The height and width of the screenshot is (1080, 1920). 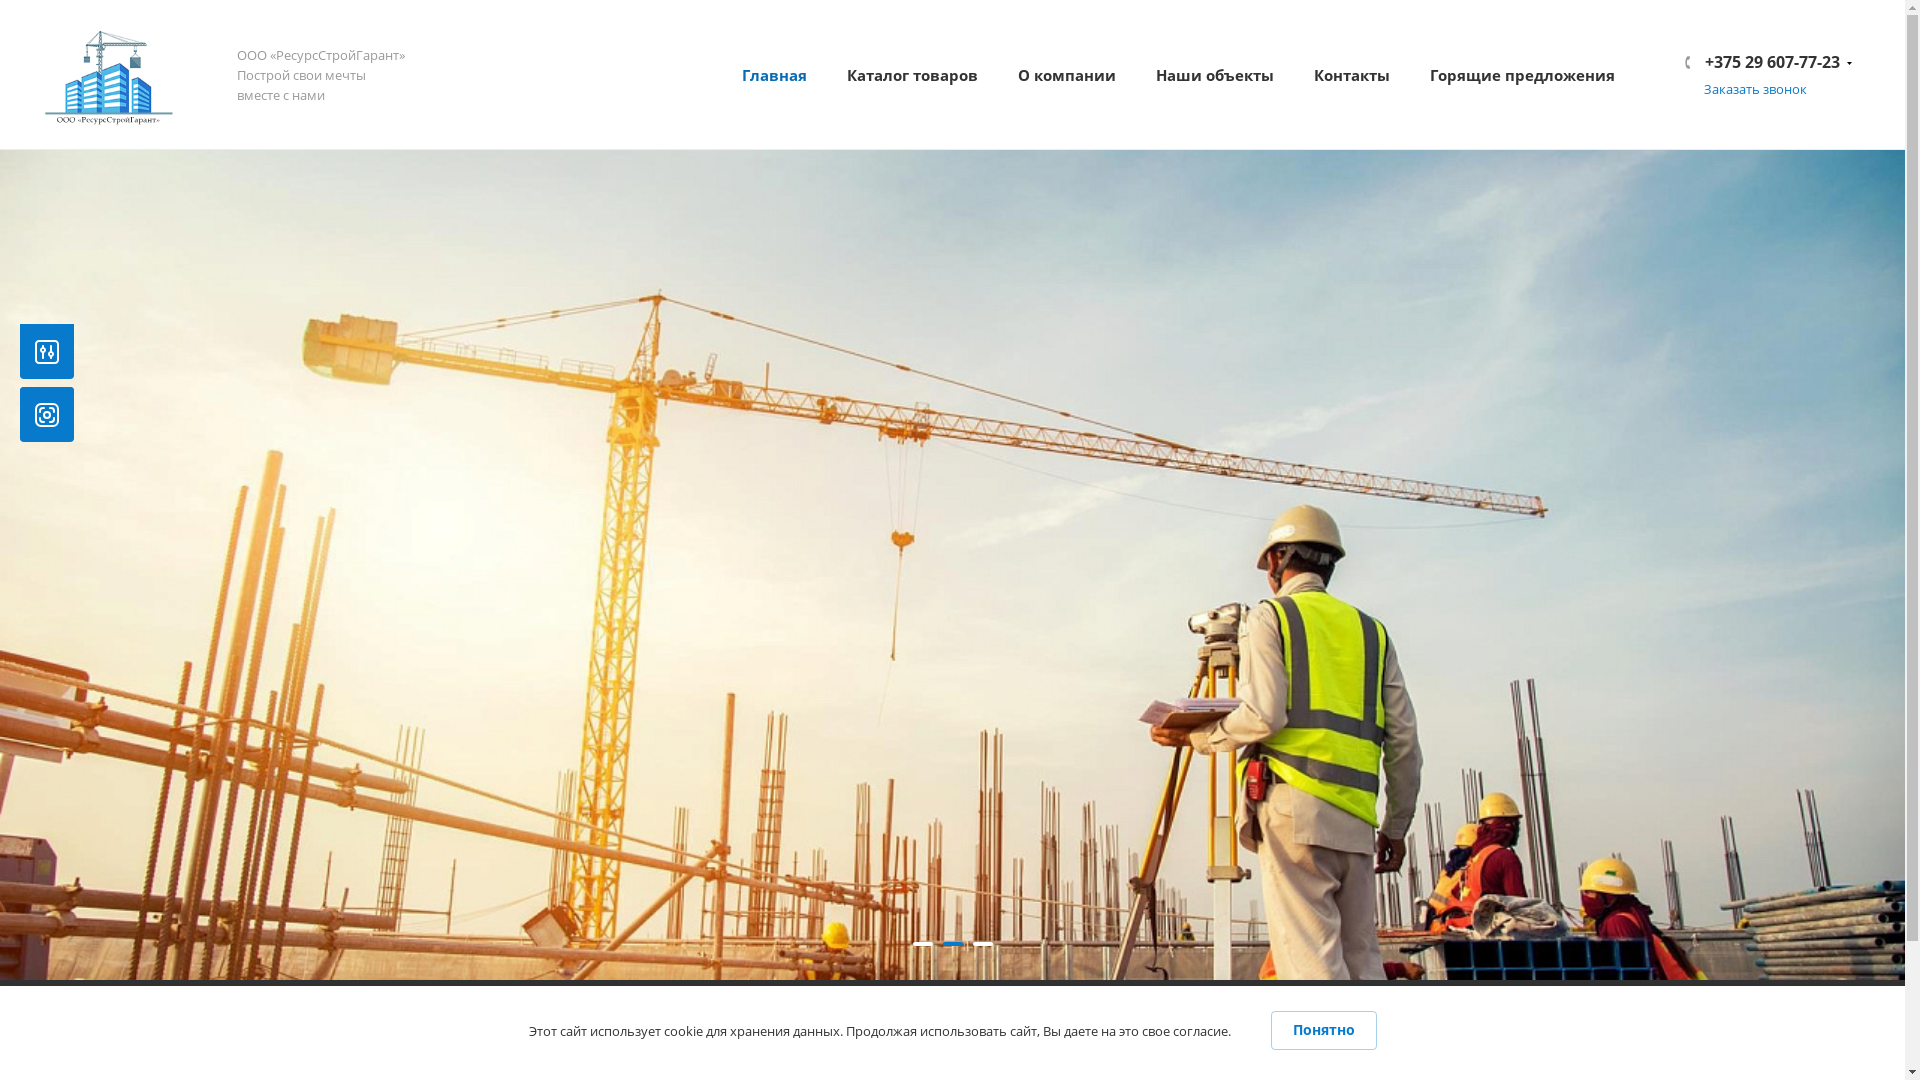 I want to click on +375 29 607-77-23, so click(x=1770, y=61).